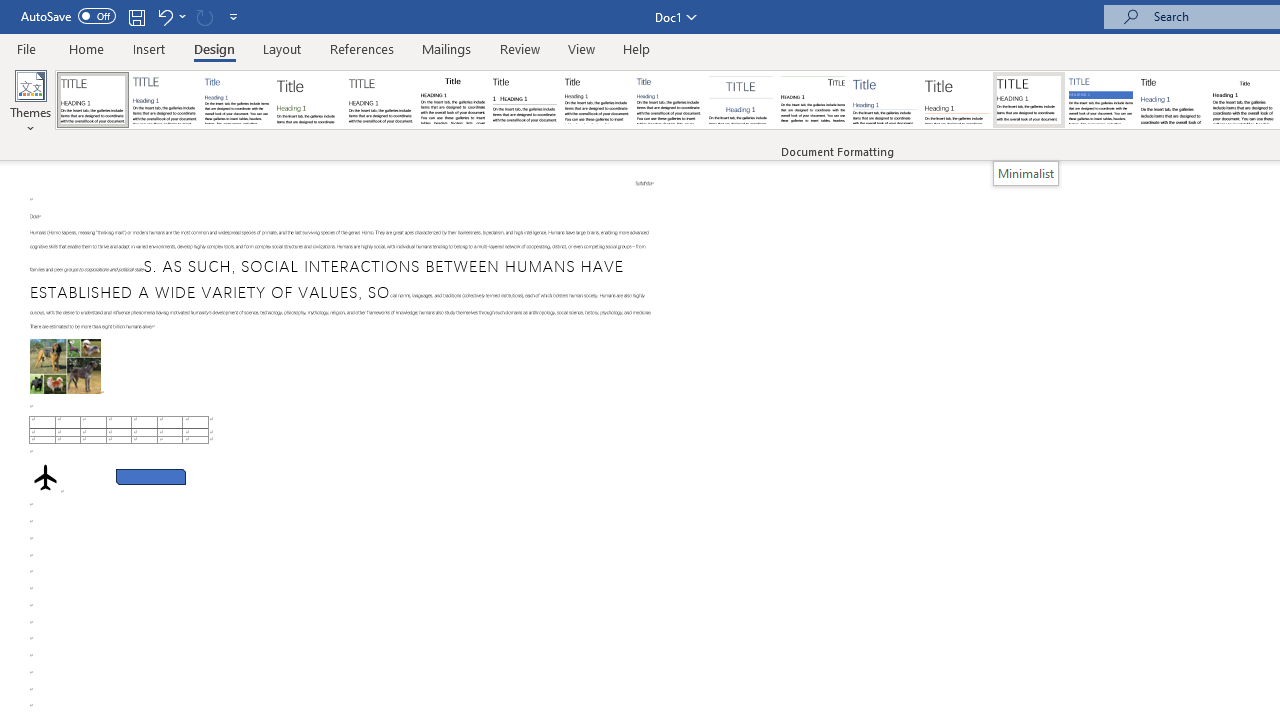 The image size is (1280, 720). What do you see at coordinates (1100, 100) in the screenshot?
I see `Shaded` at bounding box center [1100, 100].